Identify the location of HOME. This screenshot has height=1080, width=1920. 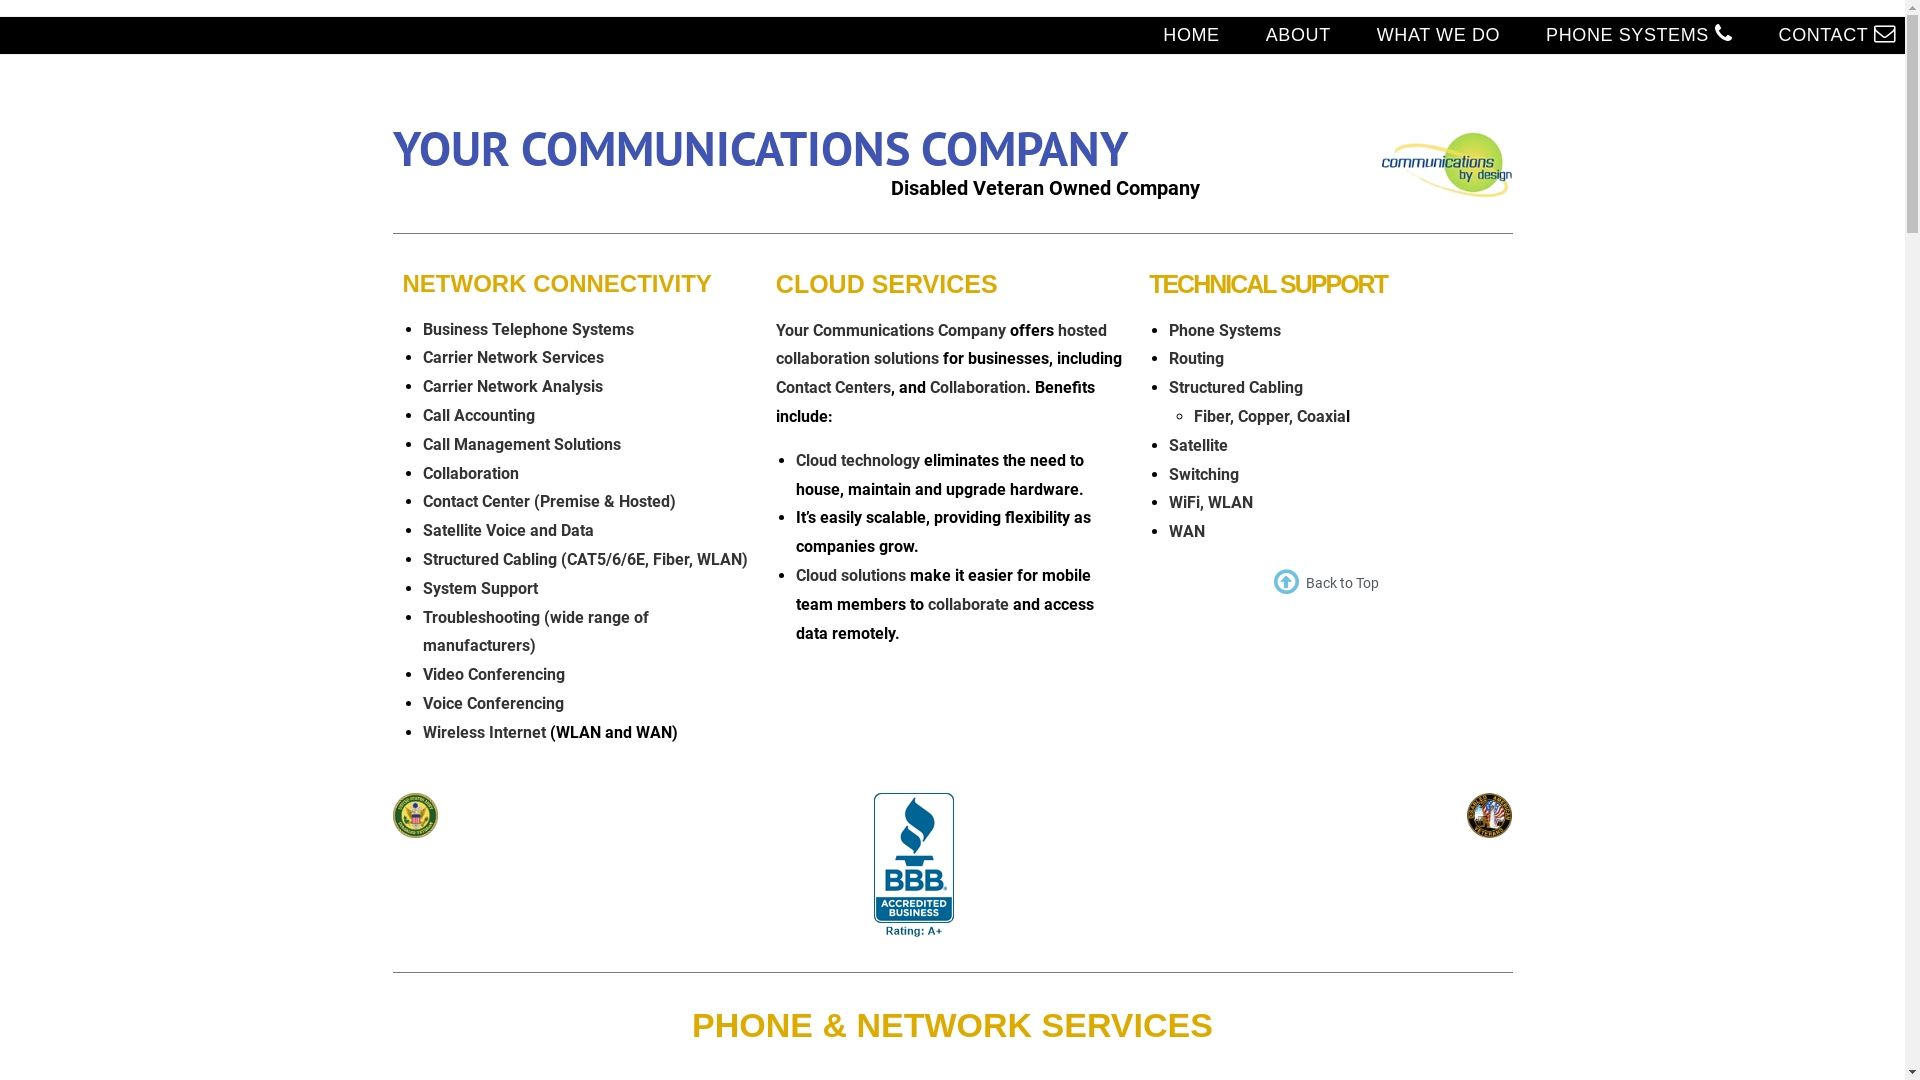
(1191, 36).